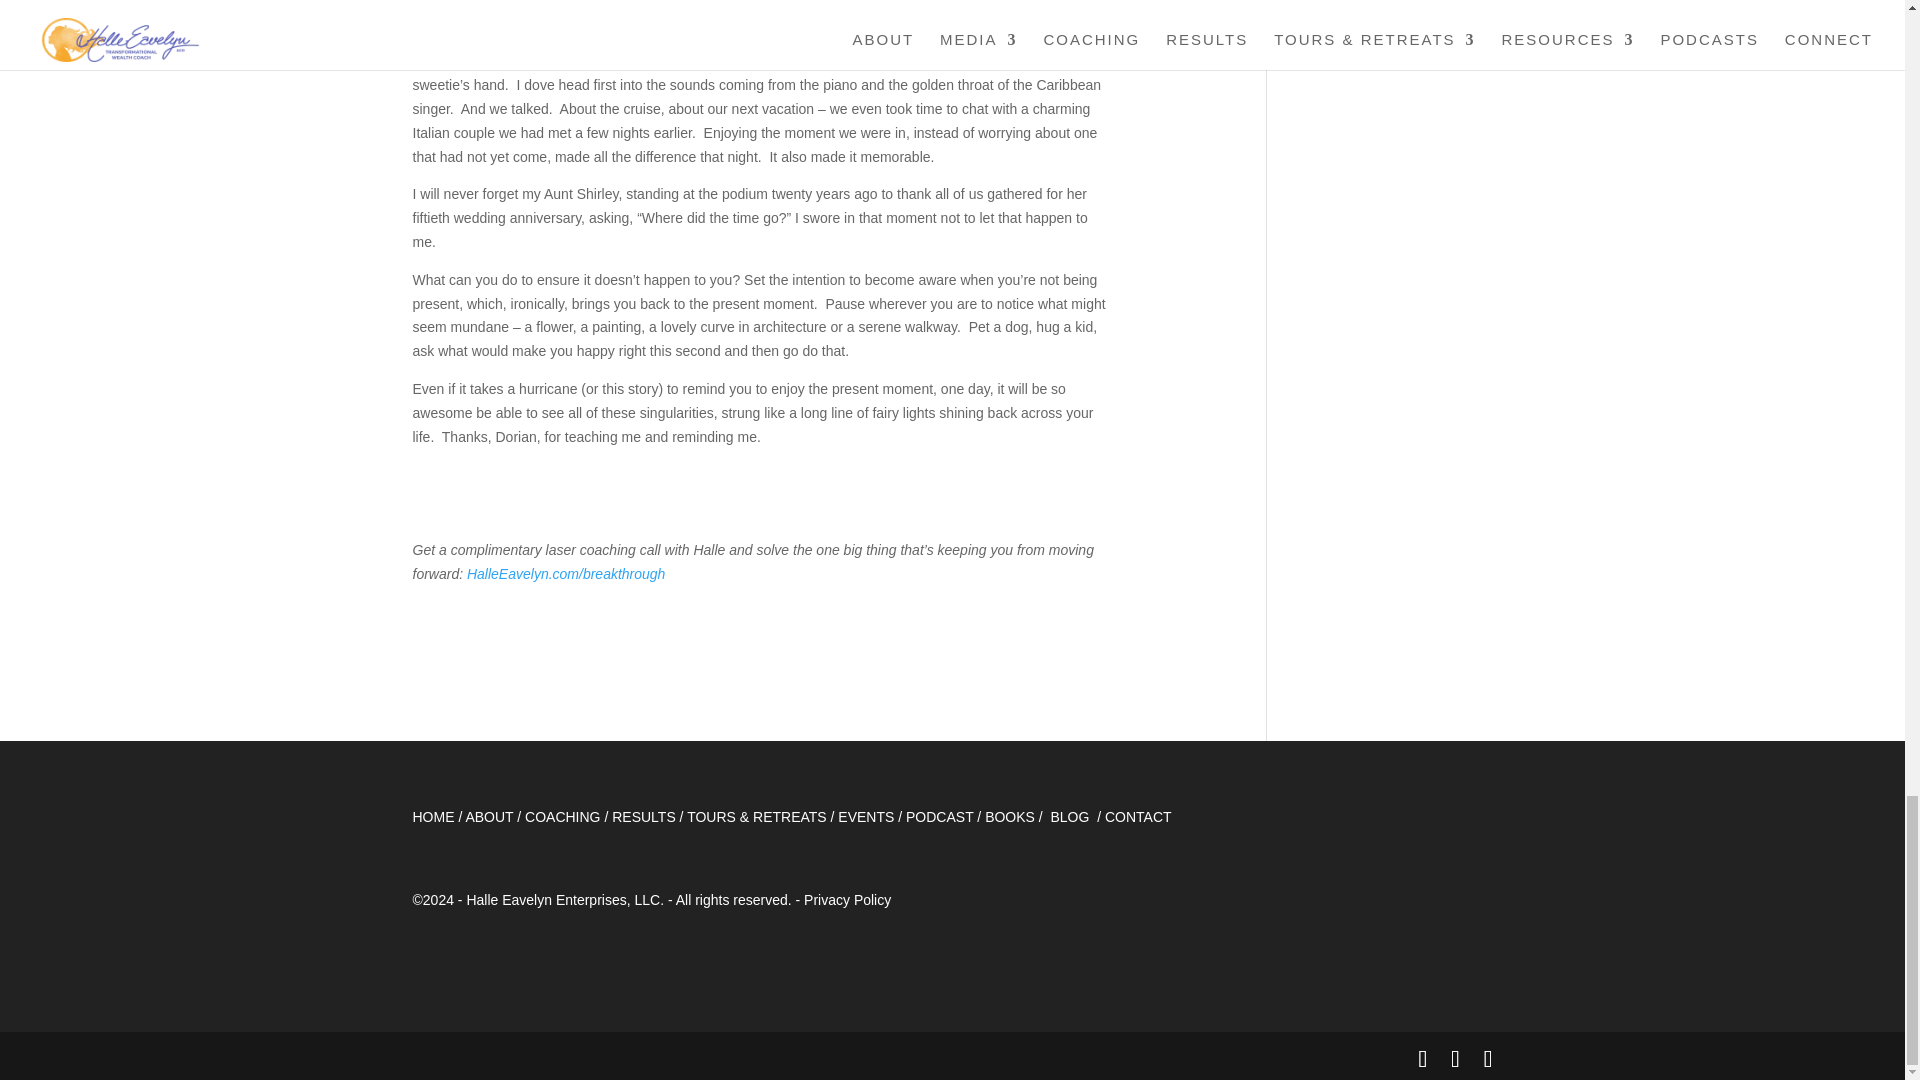 The image size is (1920, 1080). What do you see at coordinates (940, 816) in the screenshot?
I see `PODCAST` at bounding box center [940, 816].